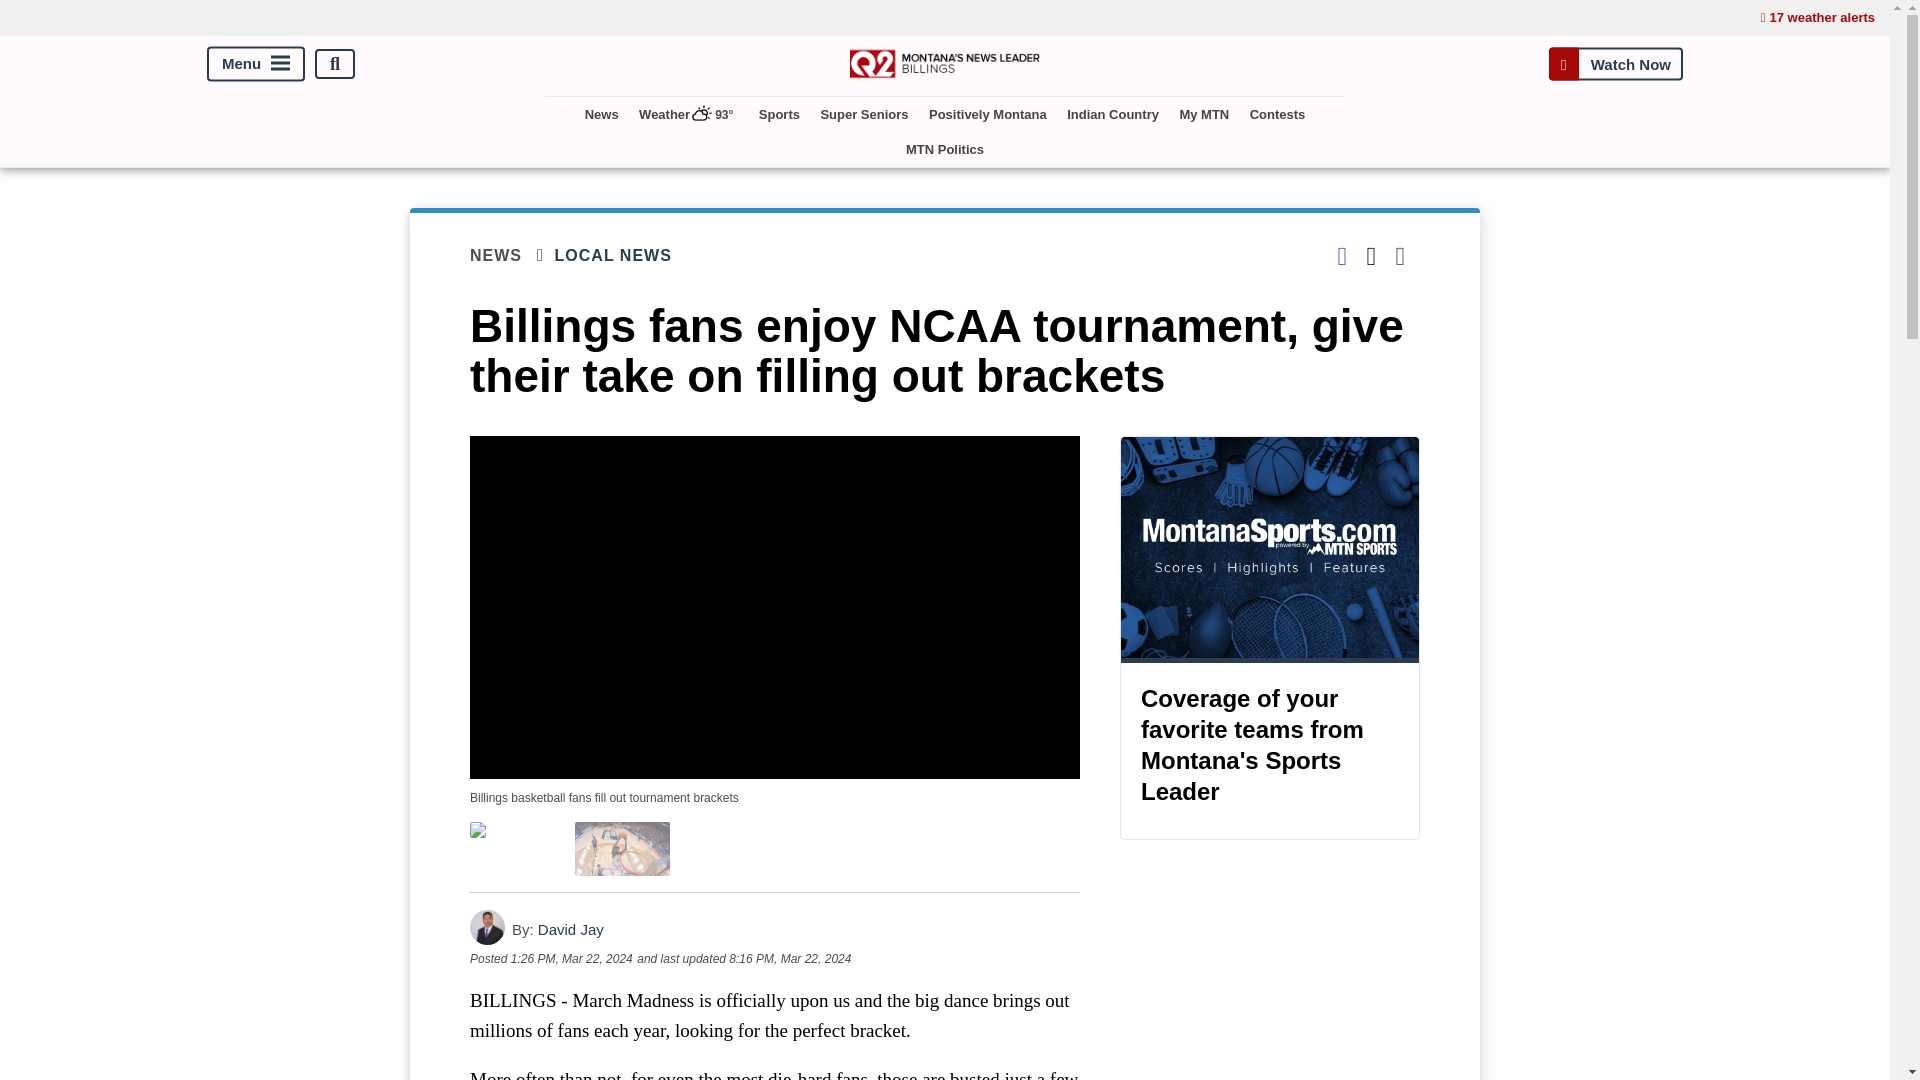  I want to click on Watch Now, so click(1615, 64).